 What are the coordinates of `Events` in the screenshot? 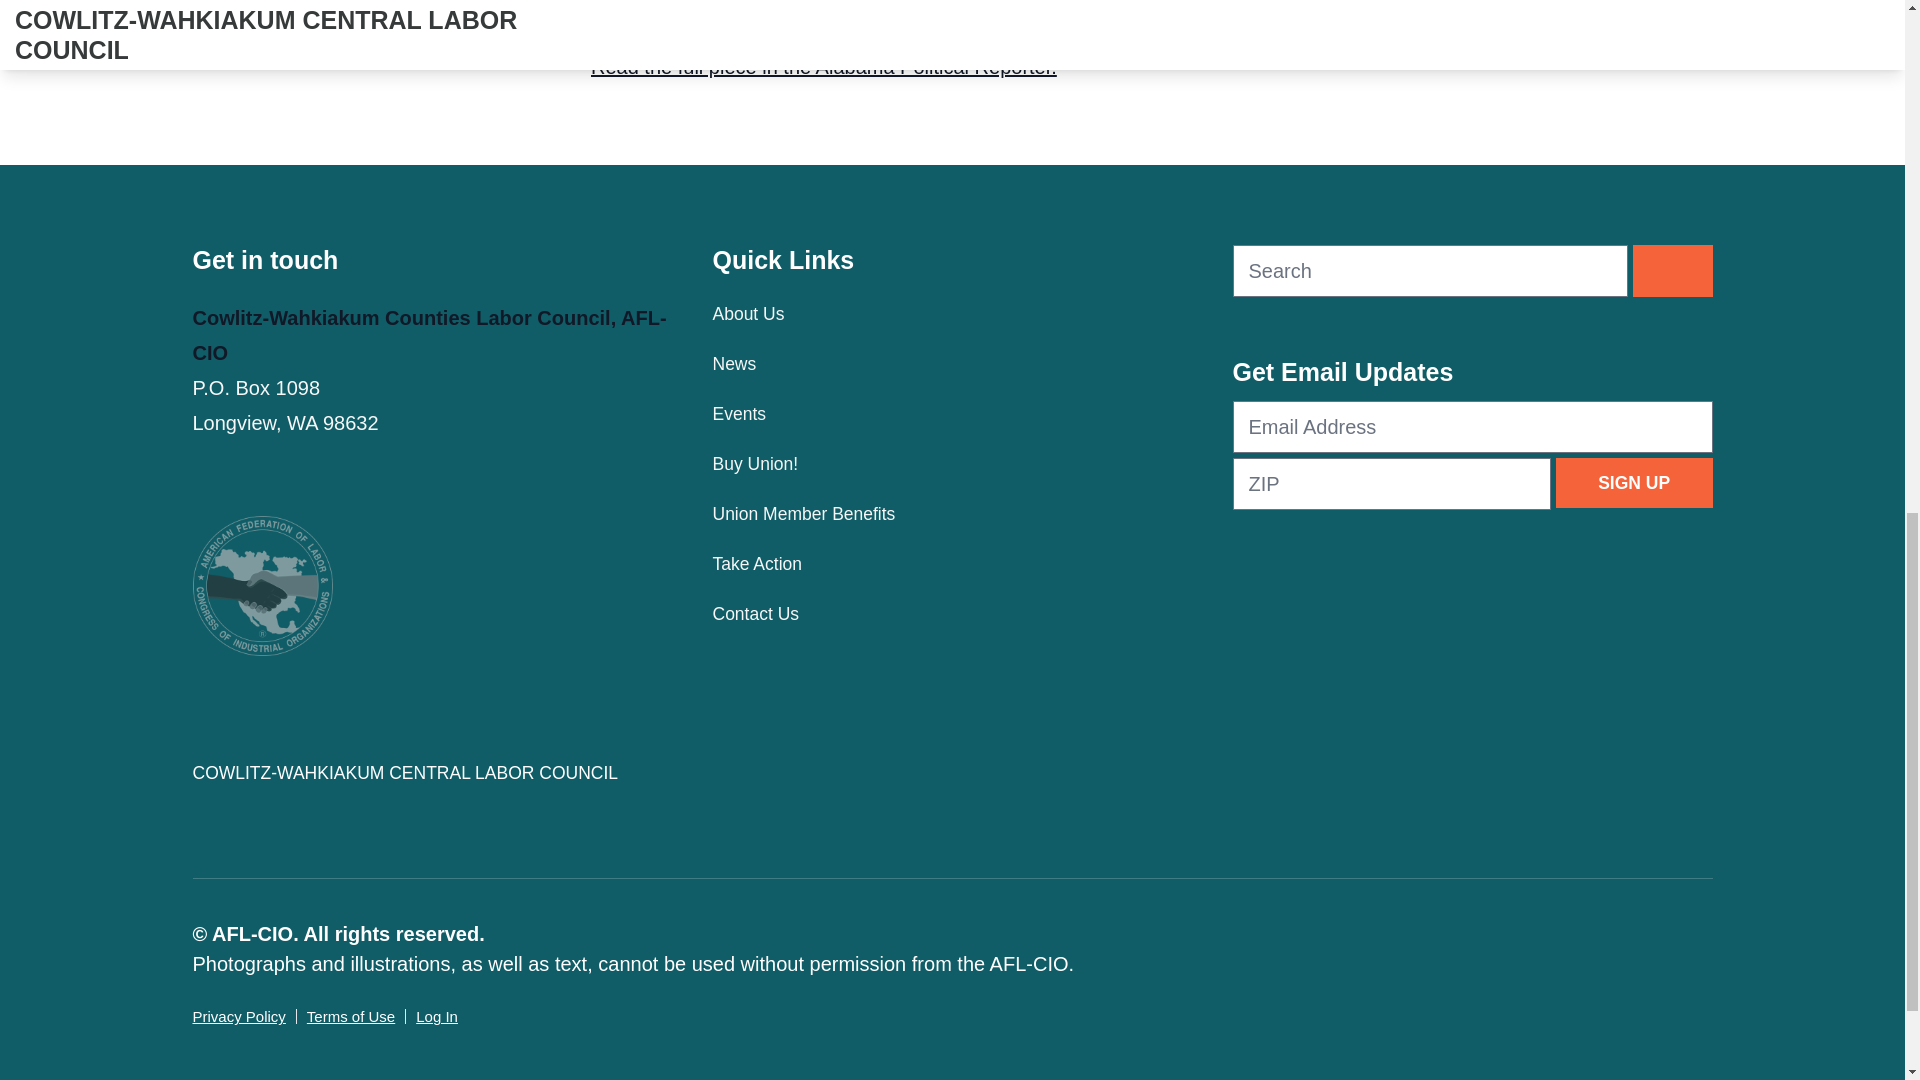 It's located at (952, 413).